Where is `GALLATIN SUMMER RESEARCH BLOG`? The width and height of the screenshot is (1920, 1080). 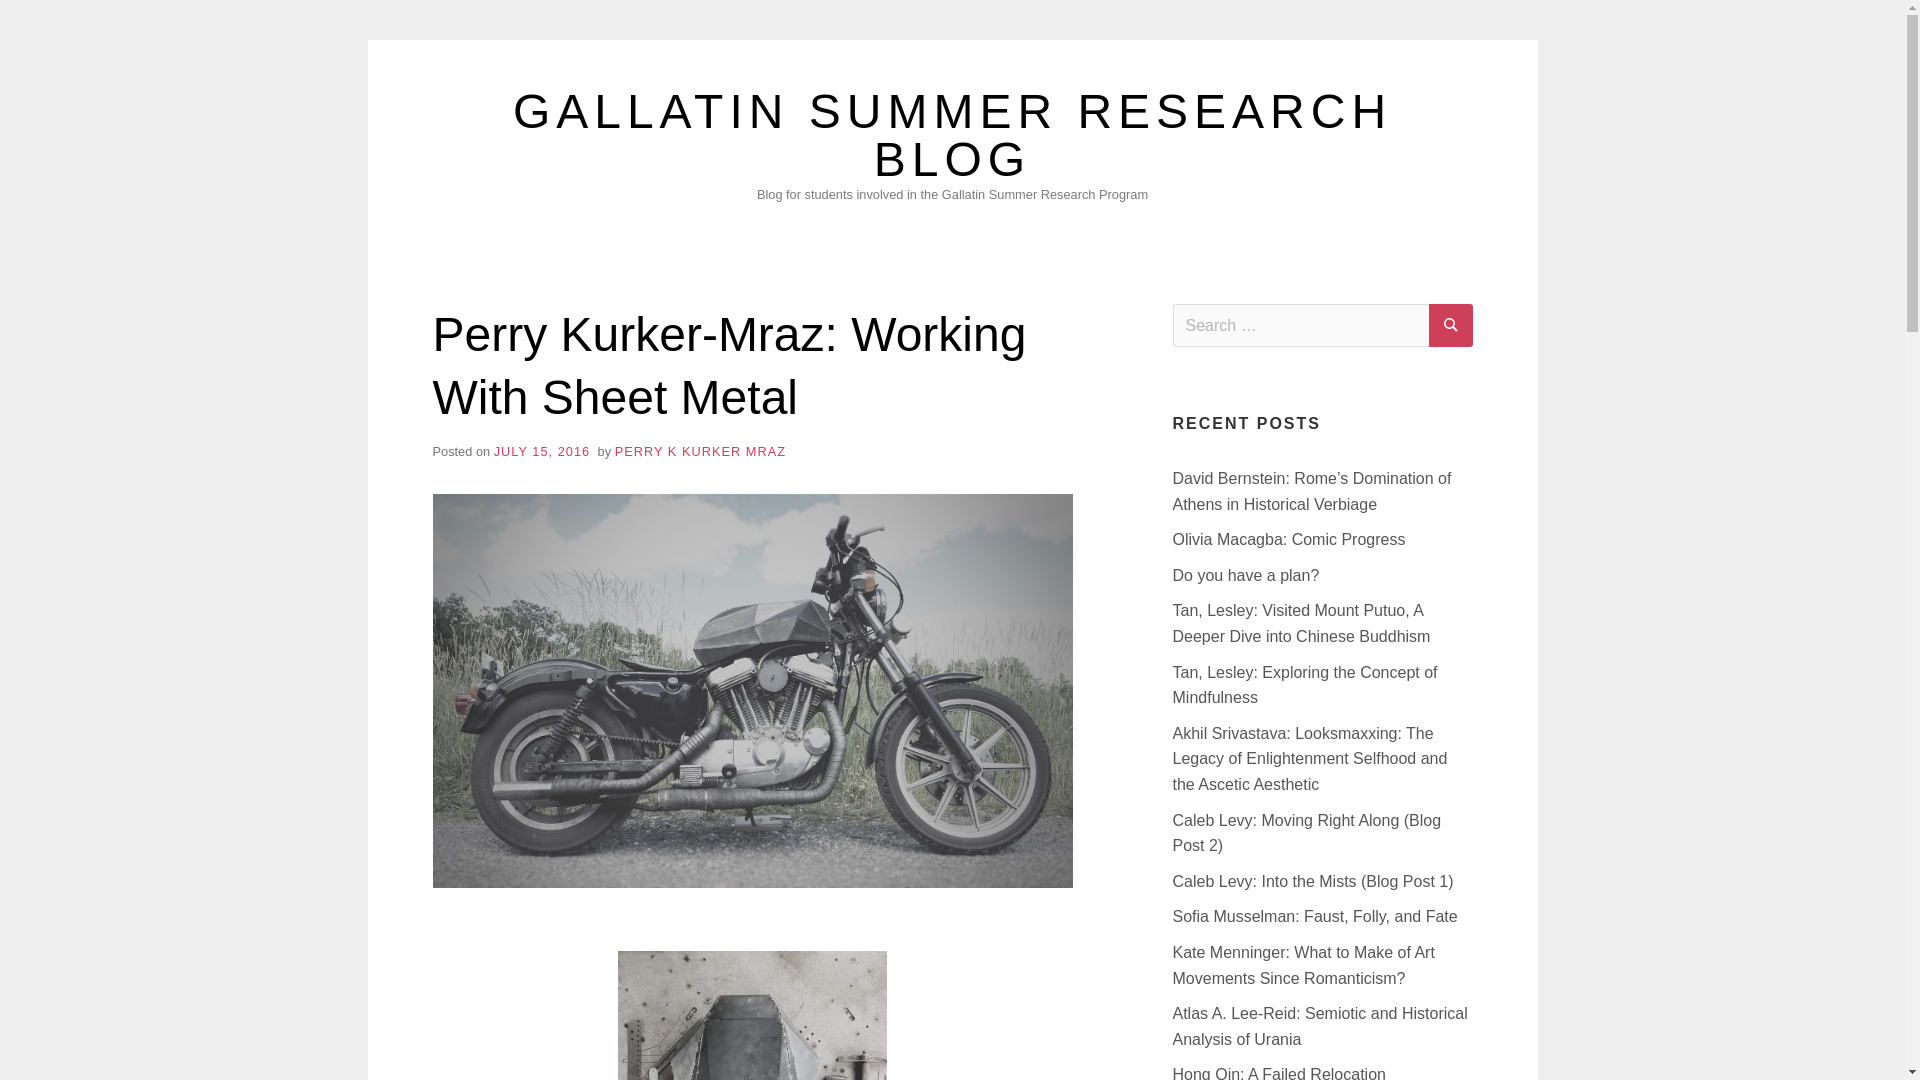 GALLATIN SUMMER RESEARCH BLOG is located at coordinates (952, 135).